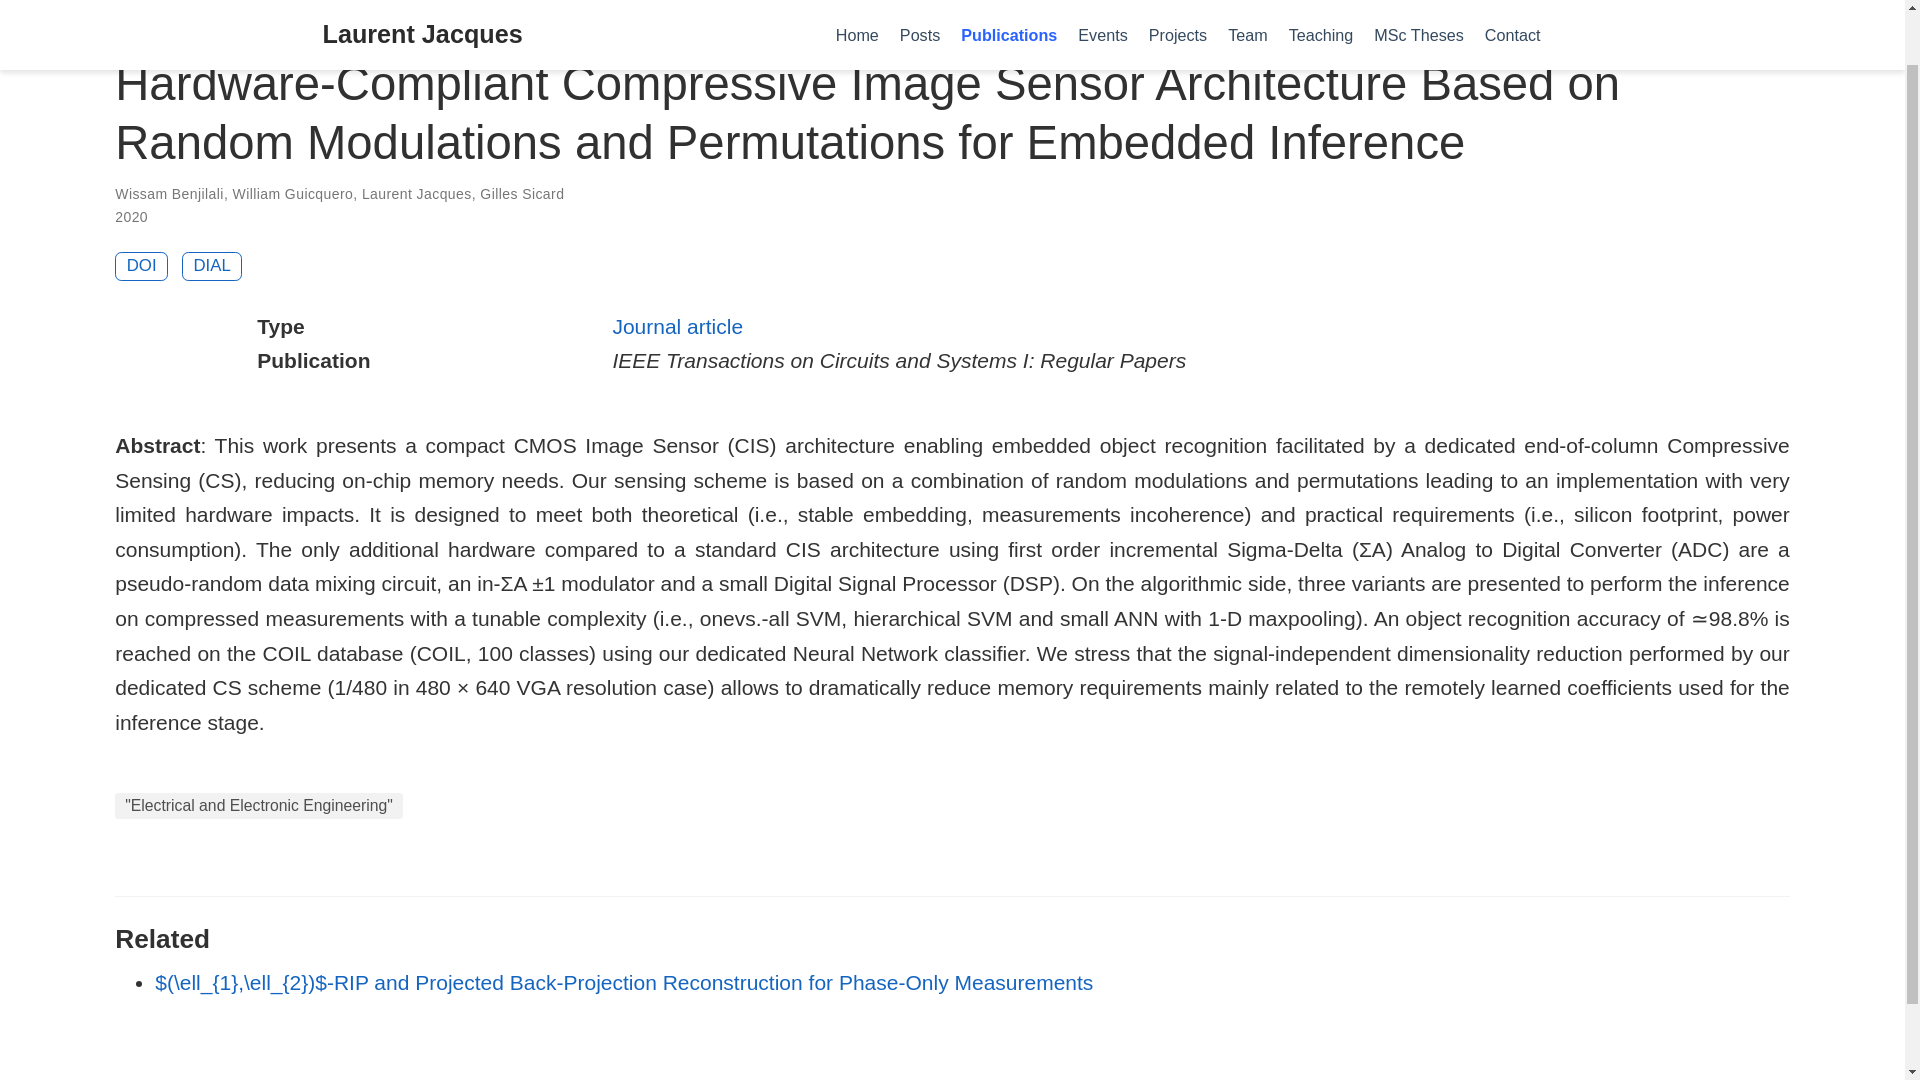 The image size is (1920, 1080). I want to click on Gilles Sicard, so click(522, 193).